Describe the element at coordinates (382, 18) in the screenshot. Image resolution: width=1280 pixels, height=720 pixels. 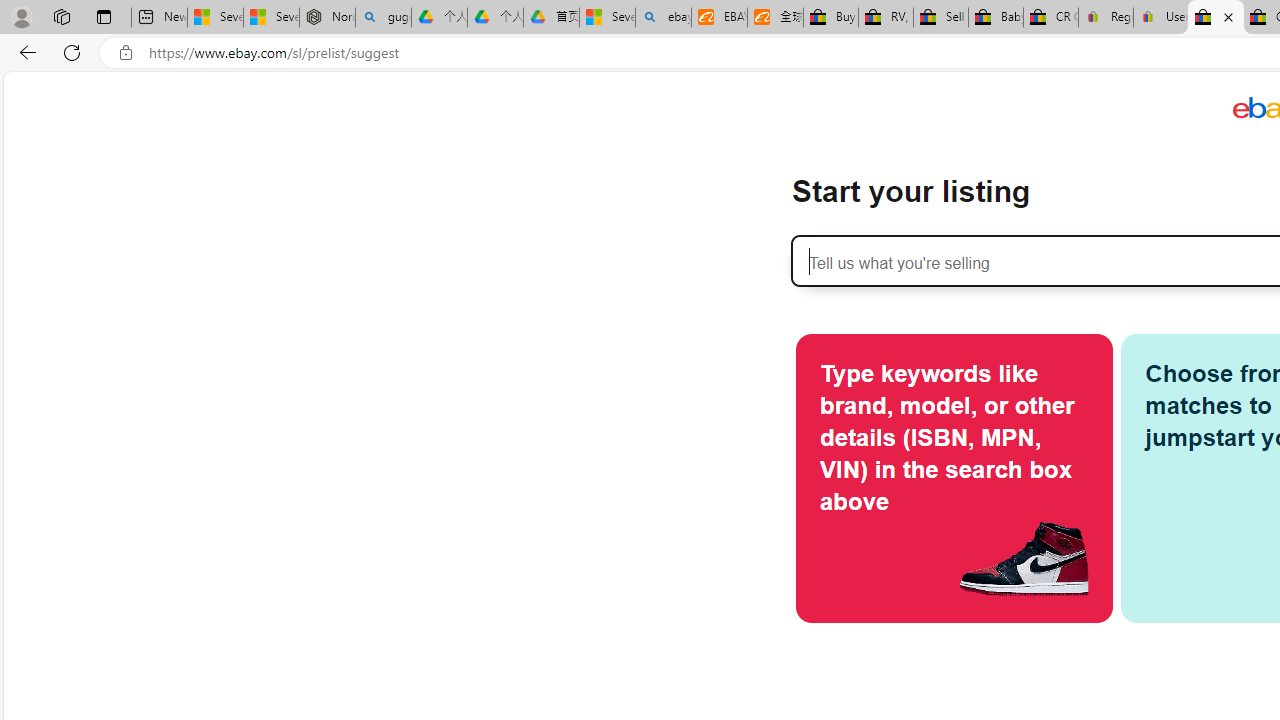
I see `guge yunpan - Search` at that location.